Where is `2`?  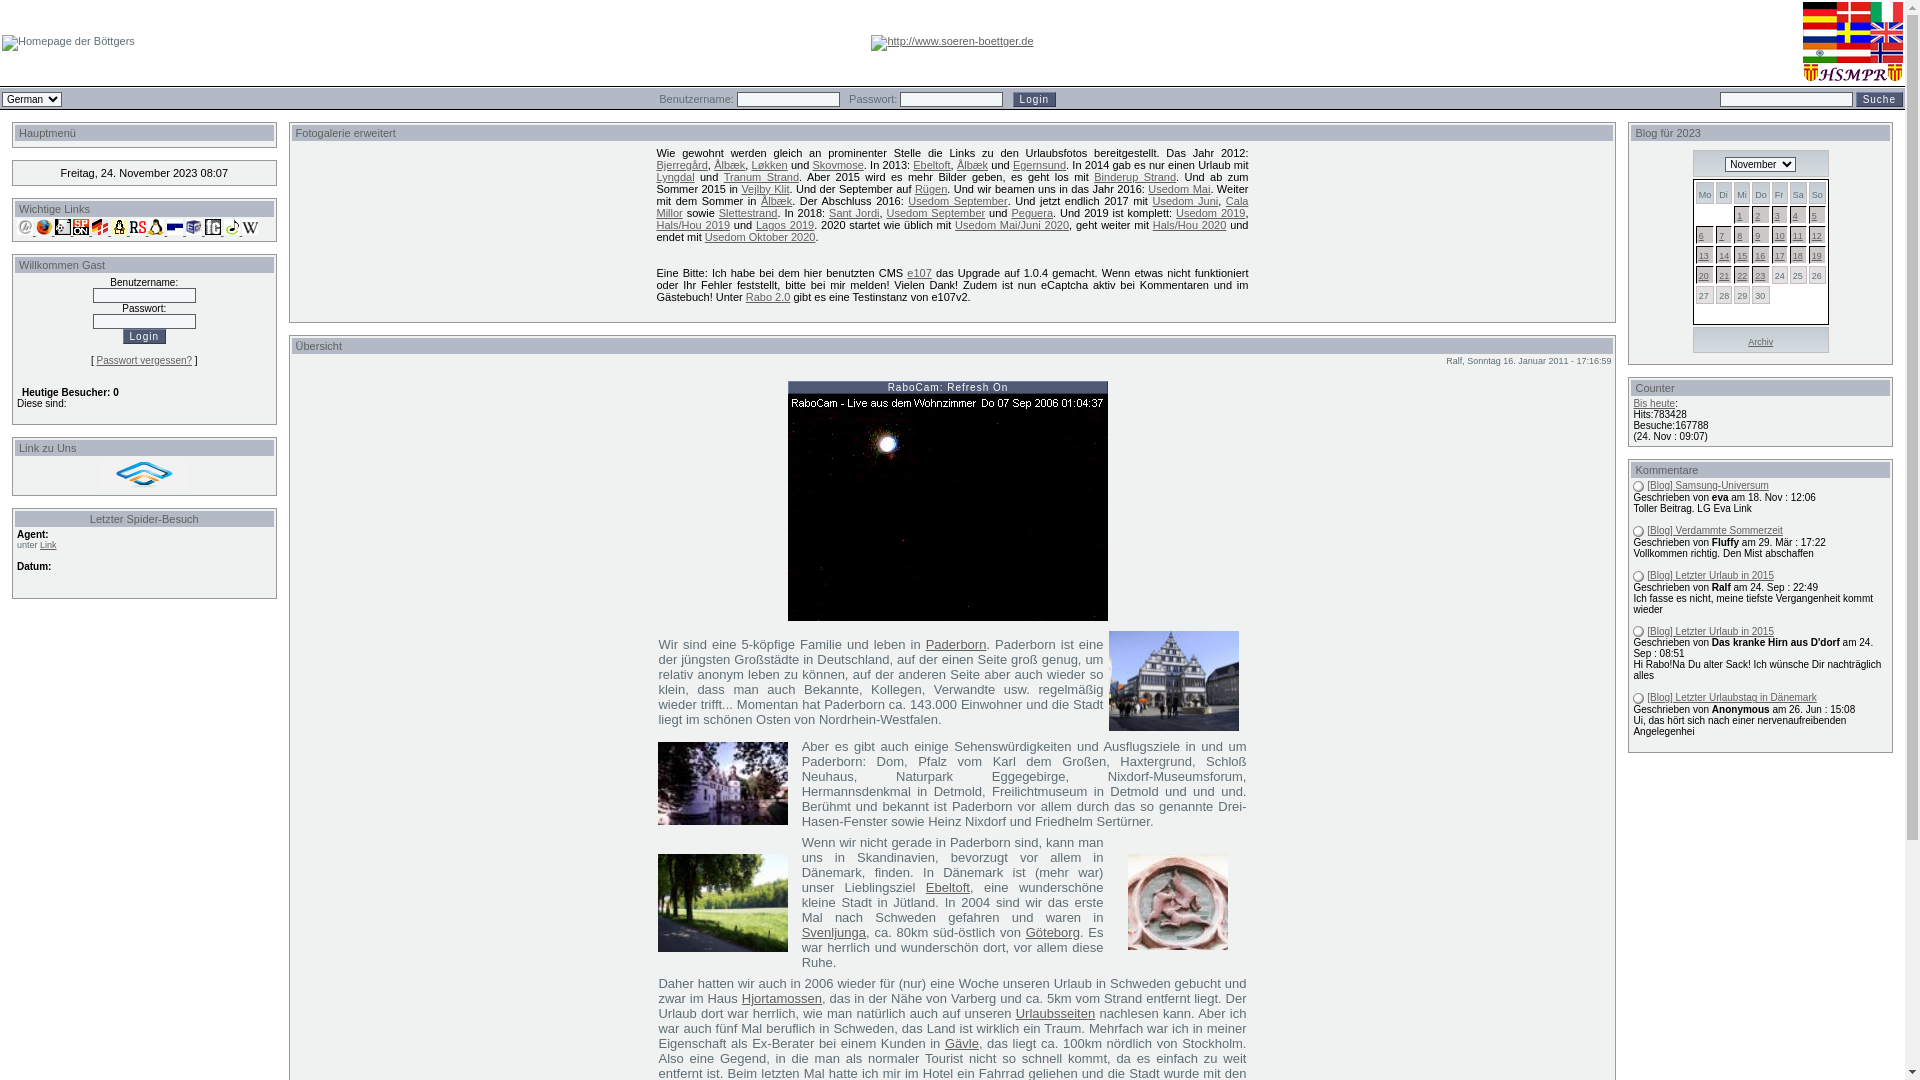 2 is located at coordinates (1758, 216).